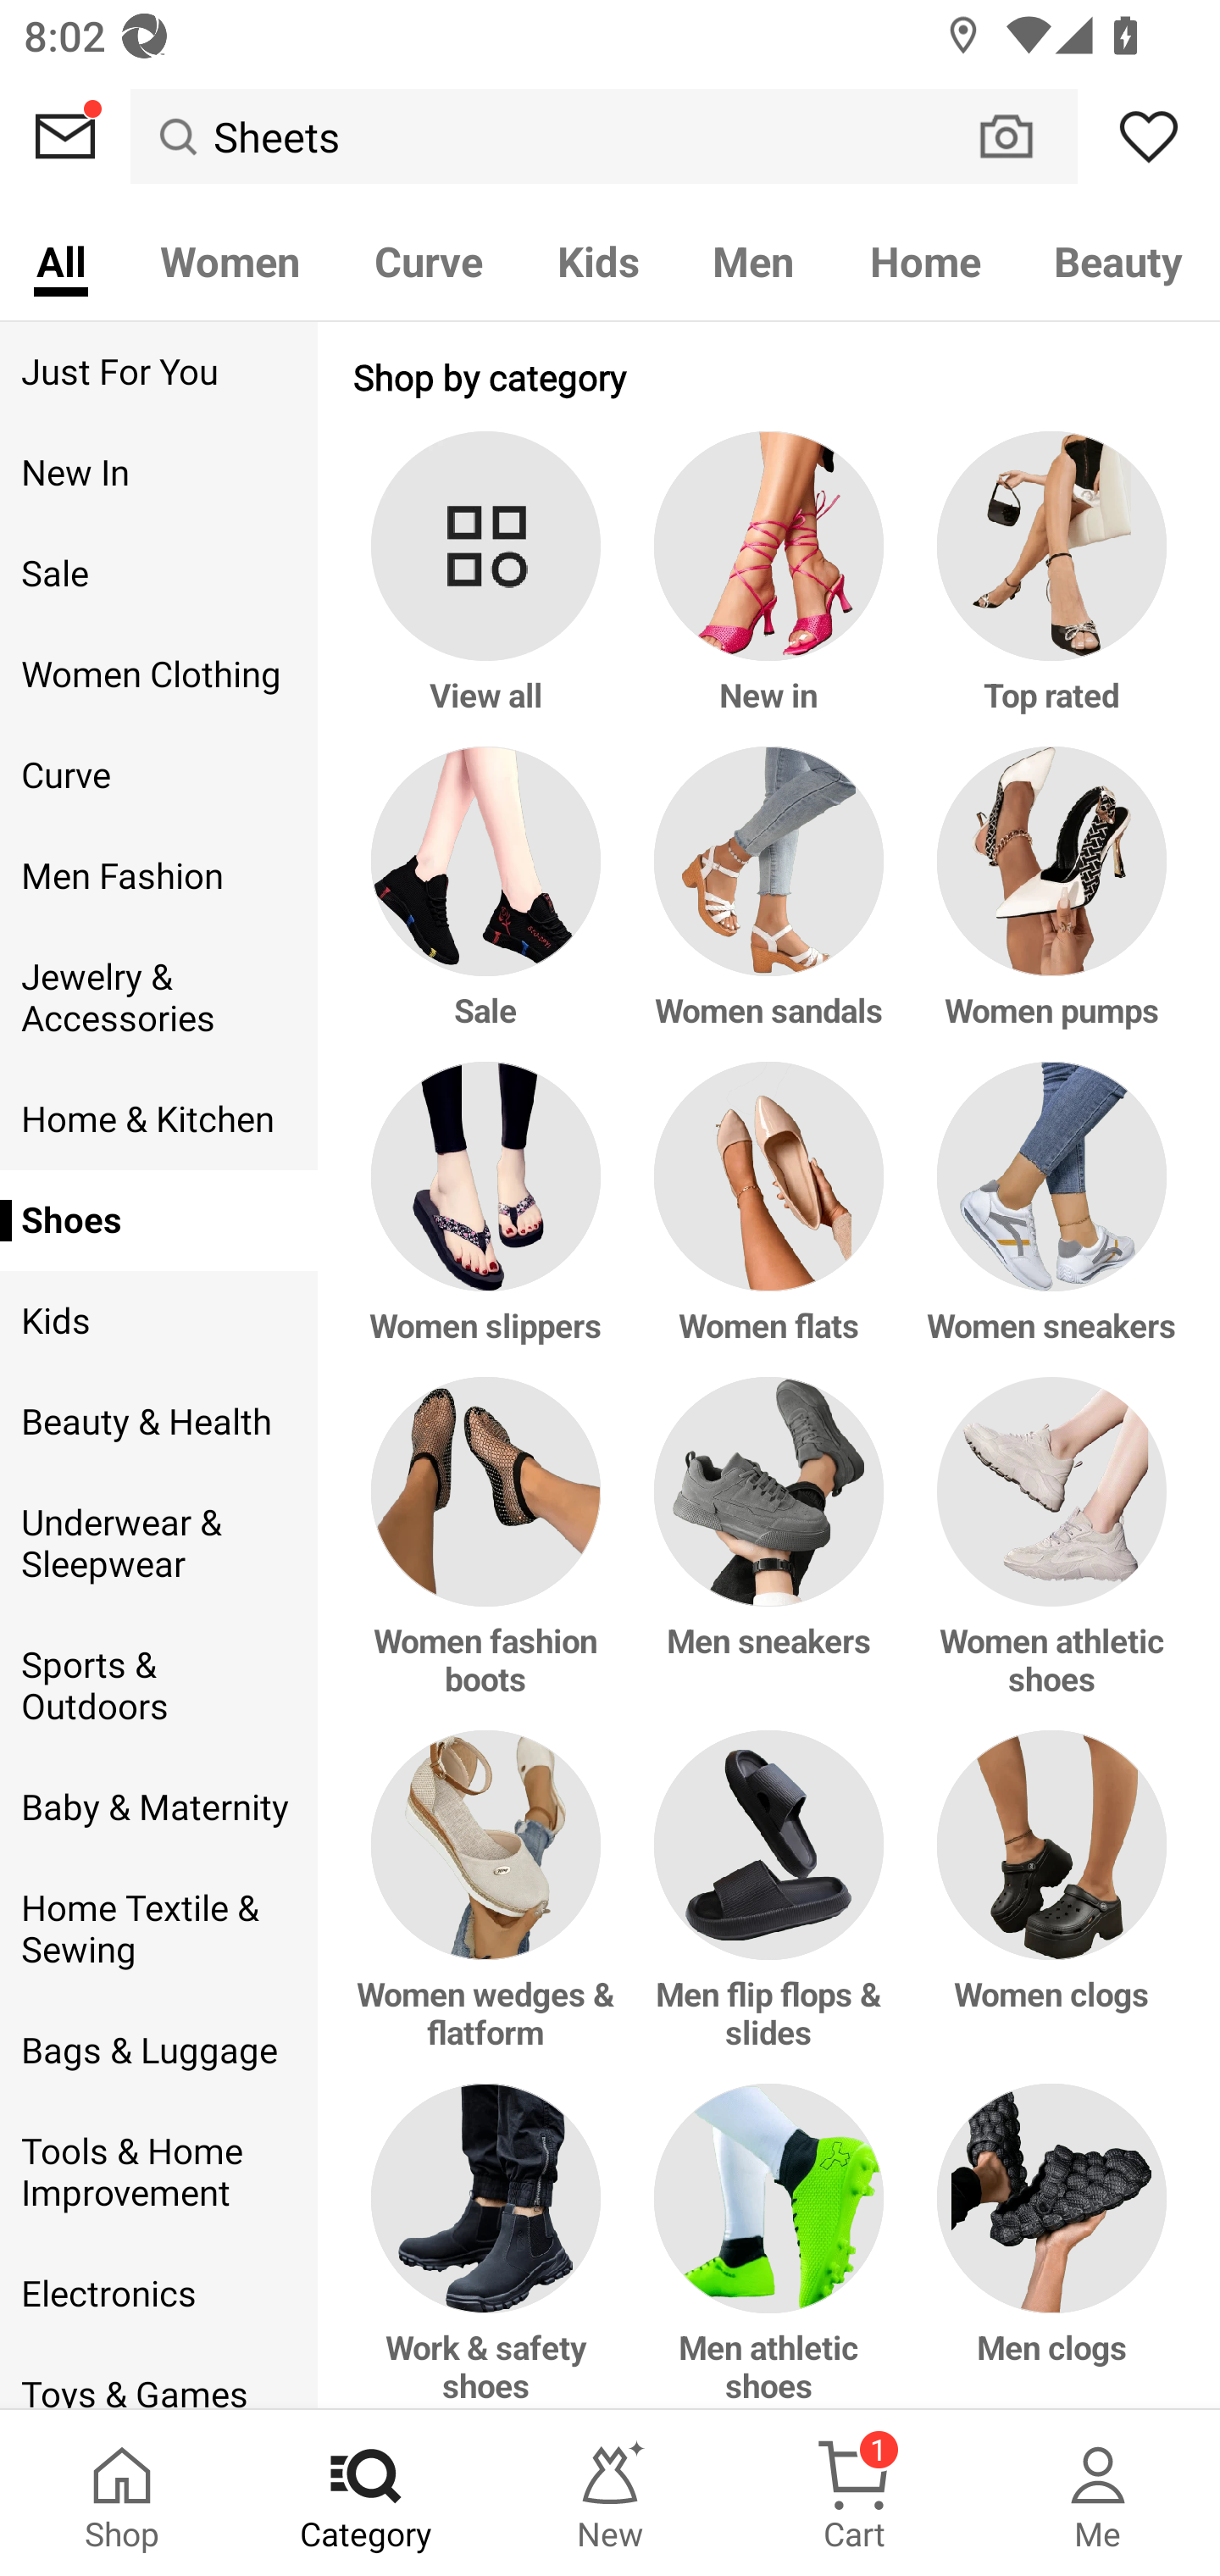  What do you see at coordinates (491, 1907) in the screenshot?
I see `Women wedges & flatform` at bounding box center [491, 1907].